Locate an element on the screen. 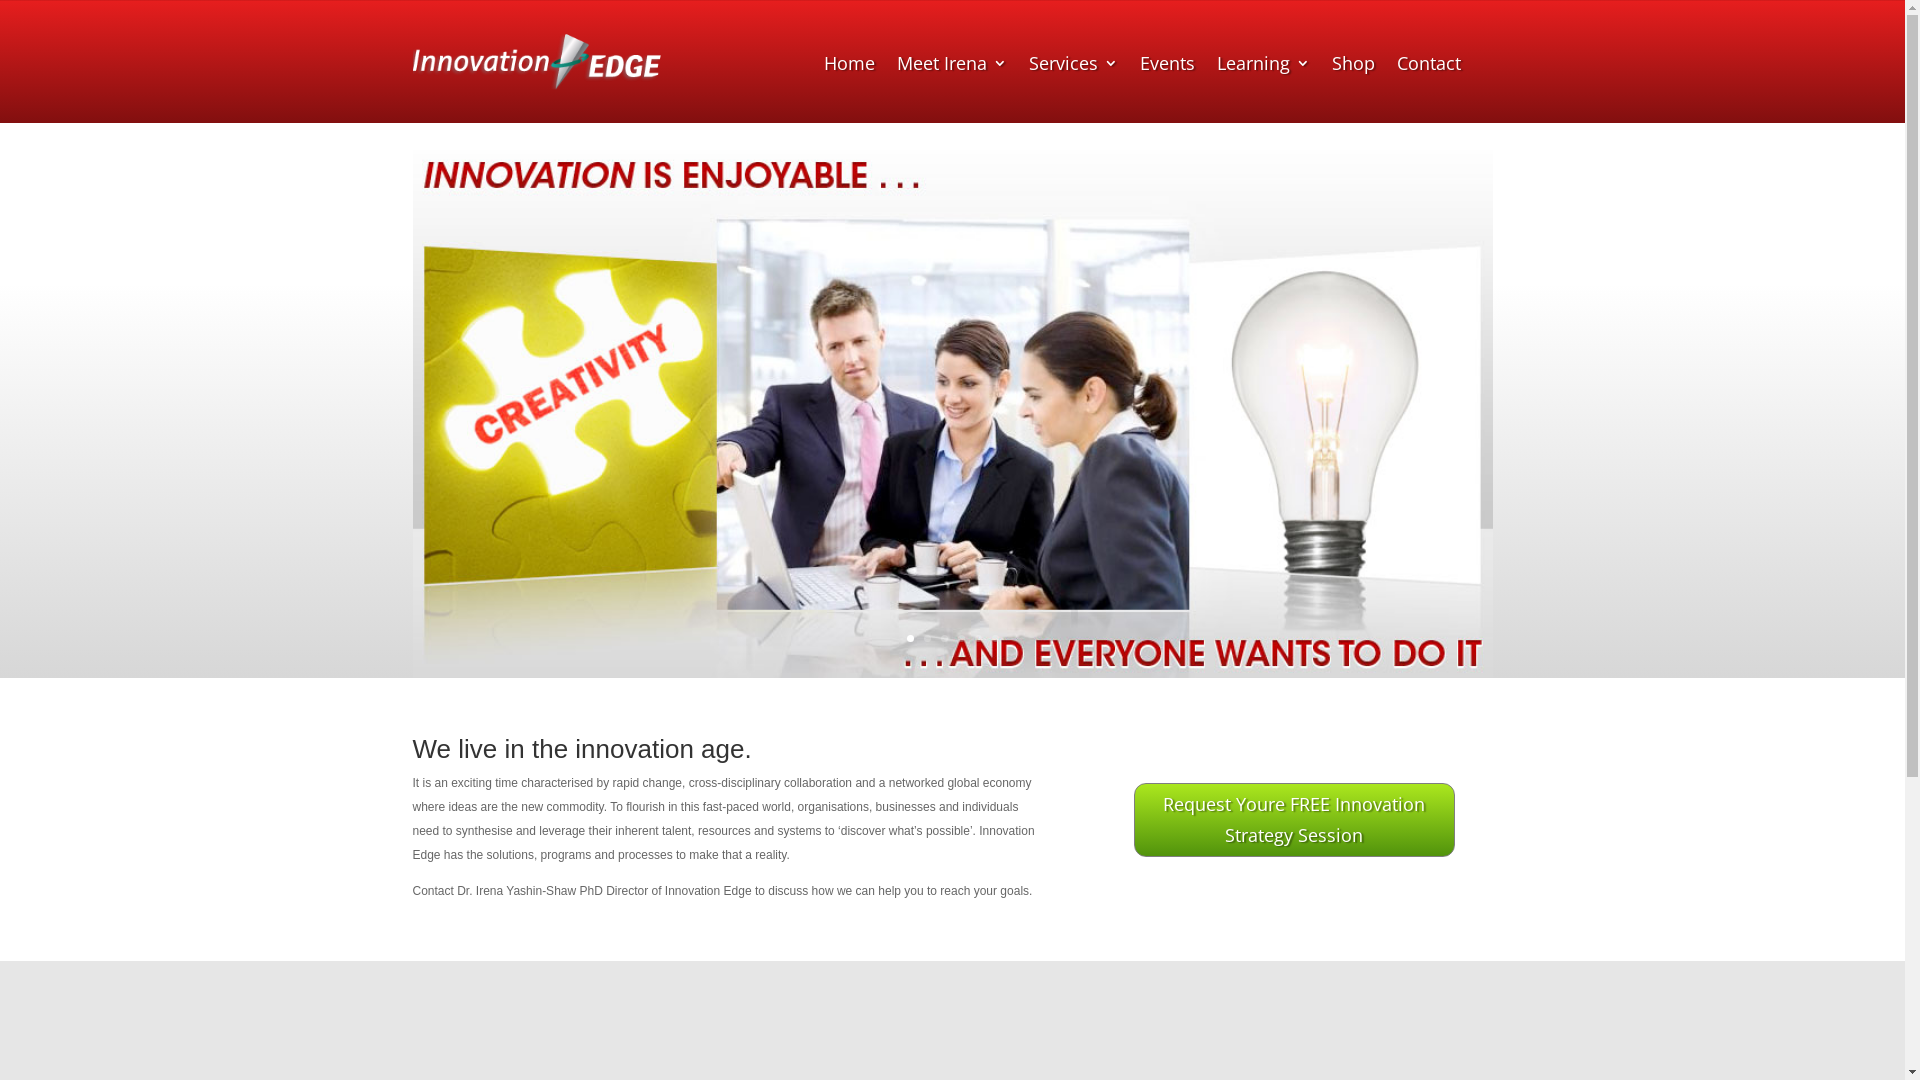 The height and width of the screenshot is (1080, 1920). Contact is located at coordinates (1429, 66).